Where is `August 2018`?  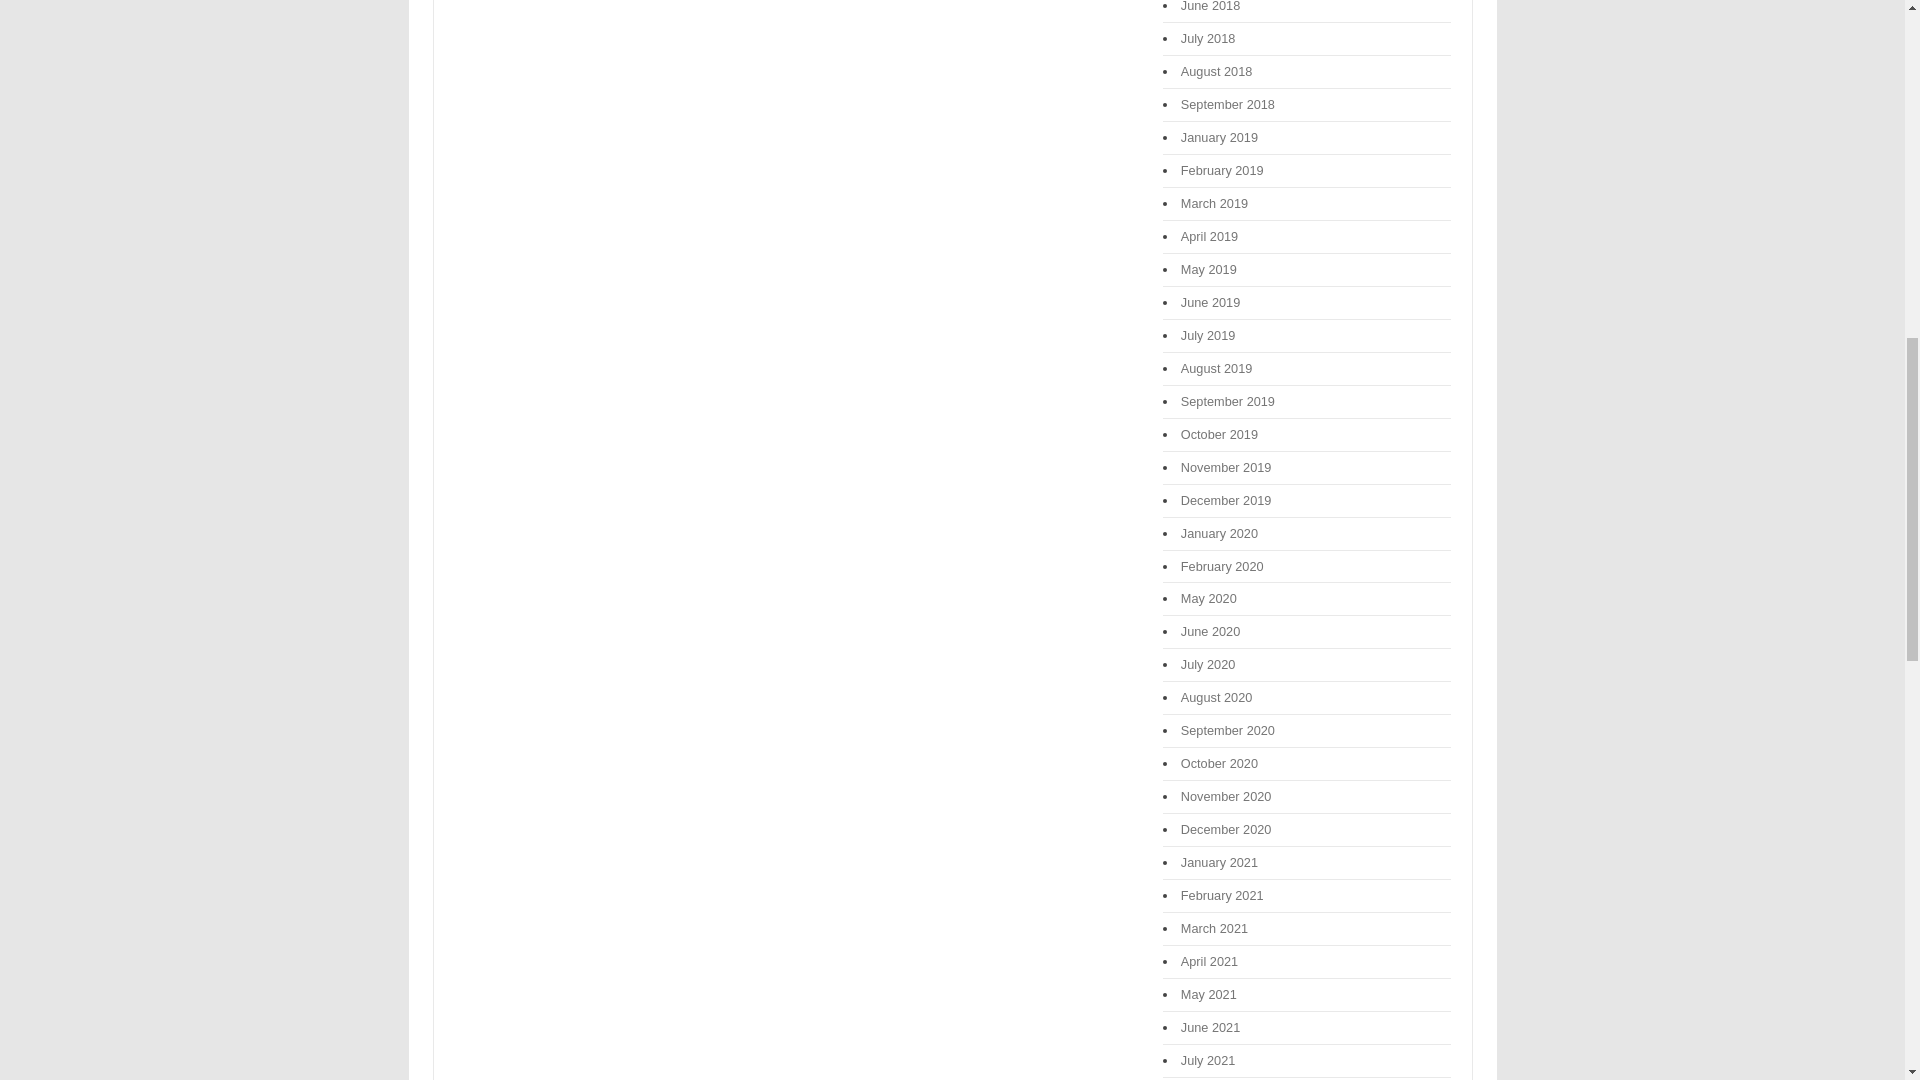
August 2018 is located at coordinates (1216, 70).